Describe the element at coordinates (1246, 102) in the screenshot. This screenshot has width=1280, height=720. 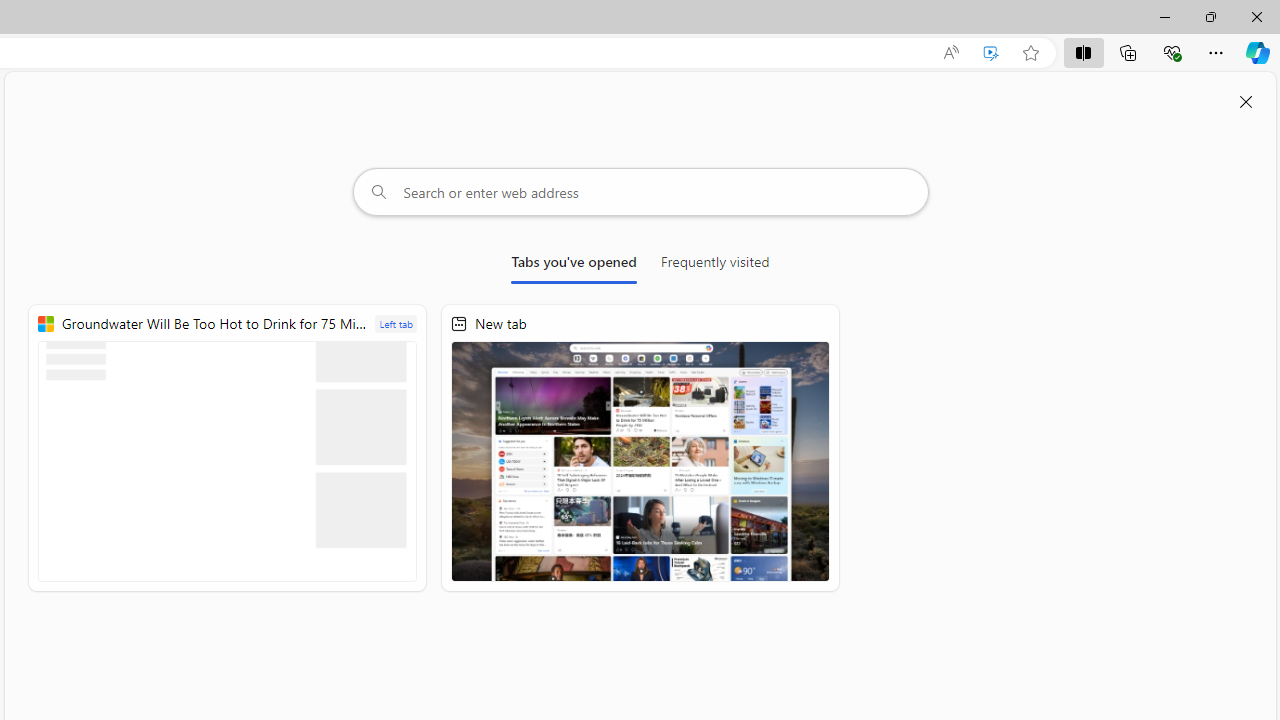
I see `Close split screen` at that location.